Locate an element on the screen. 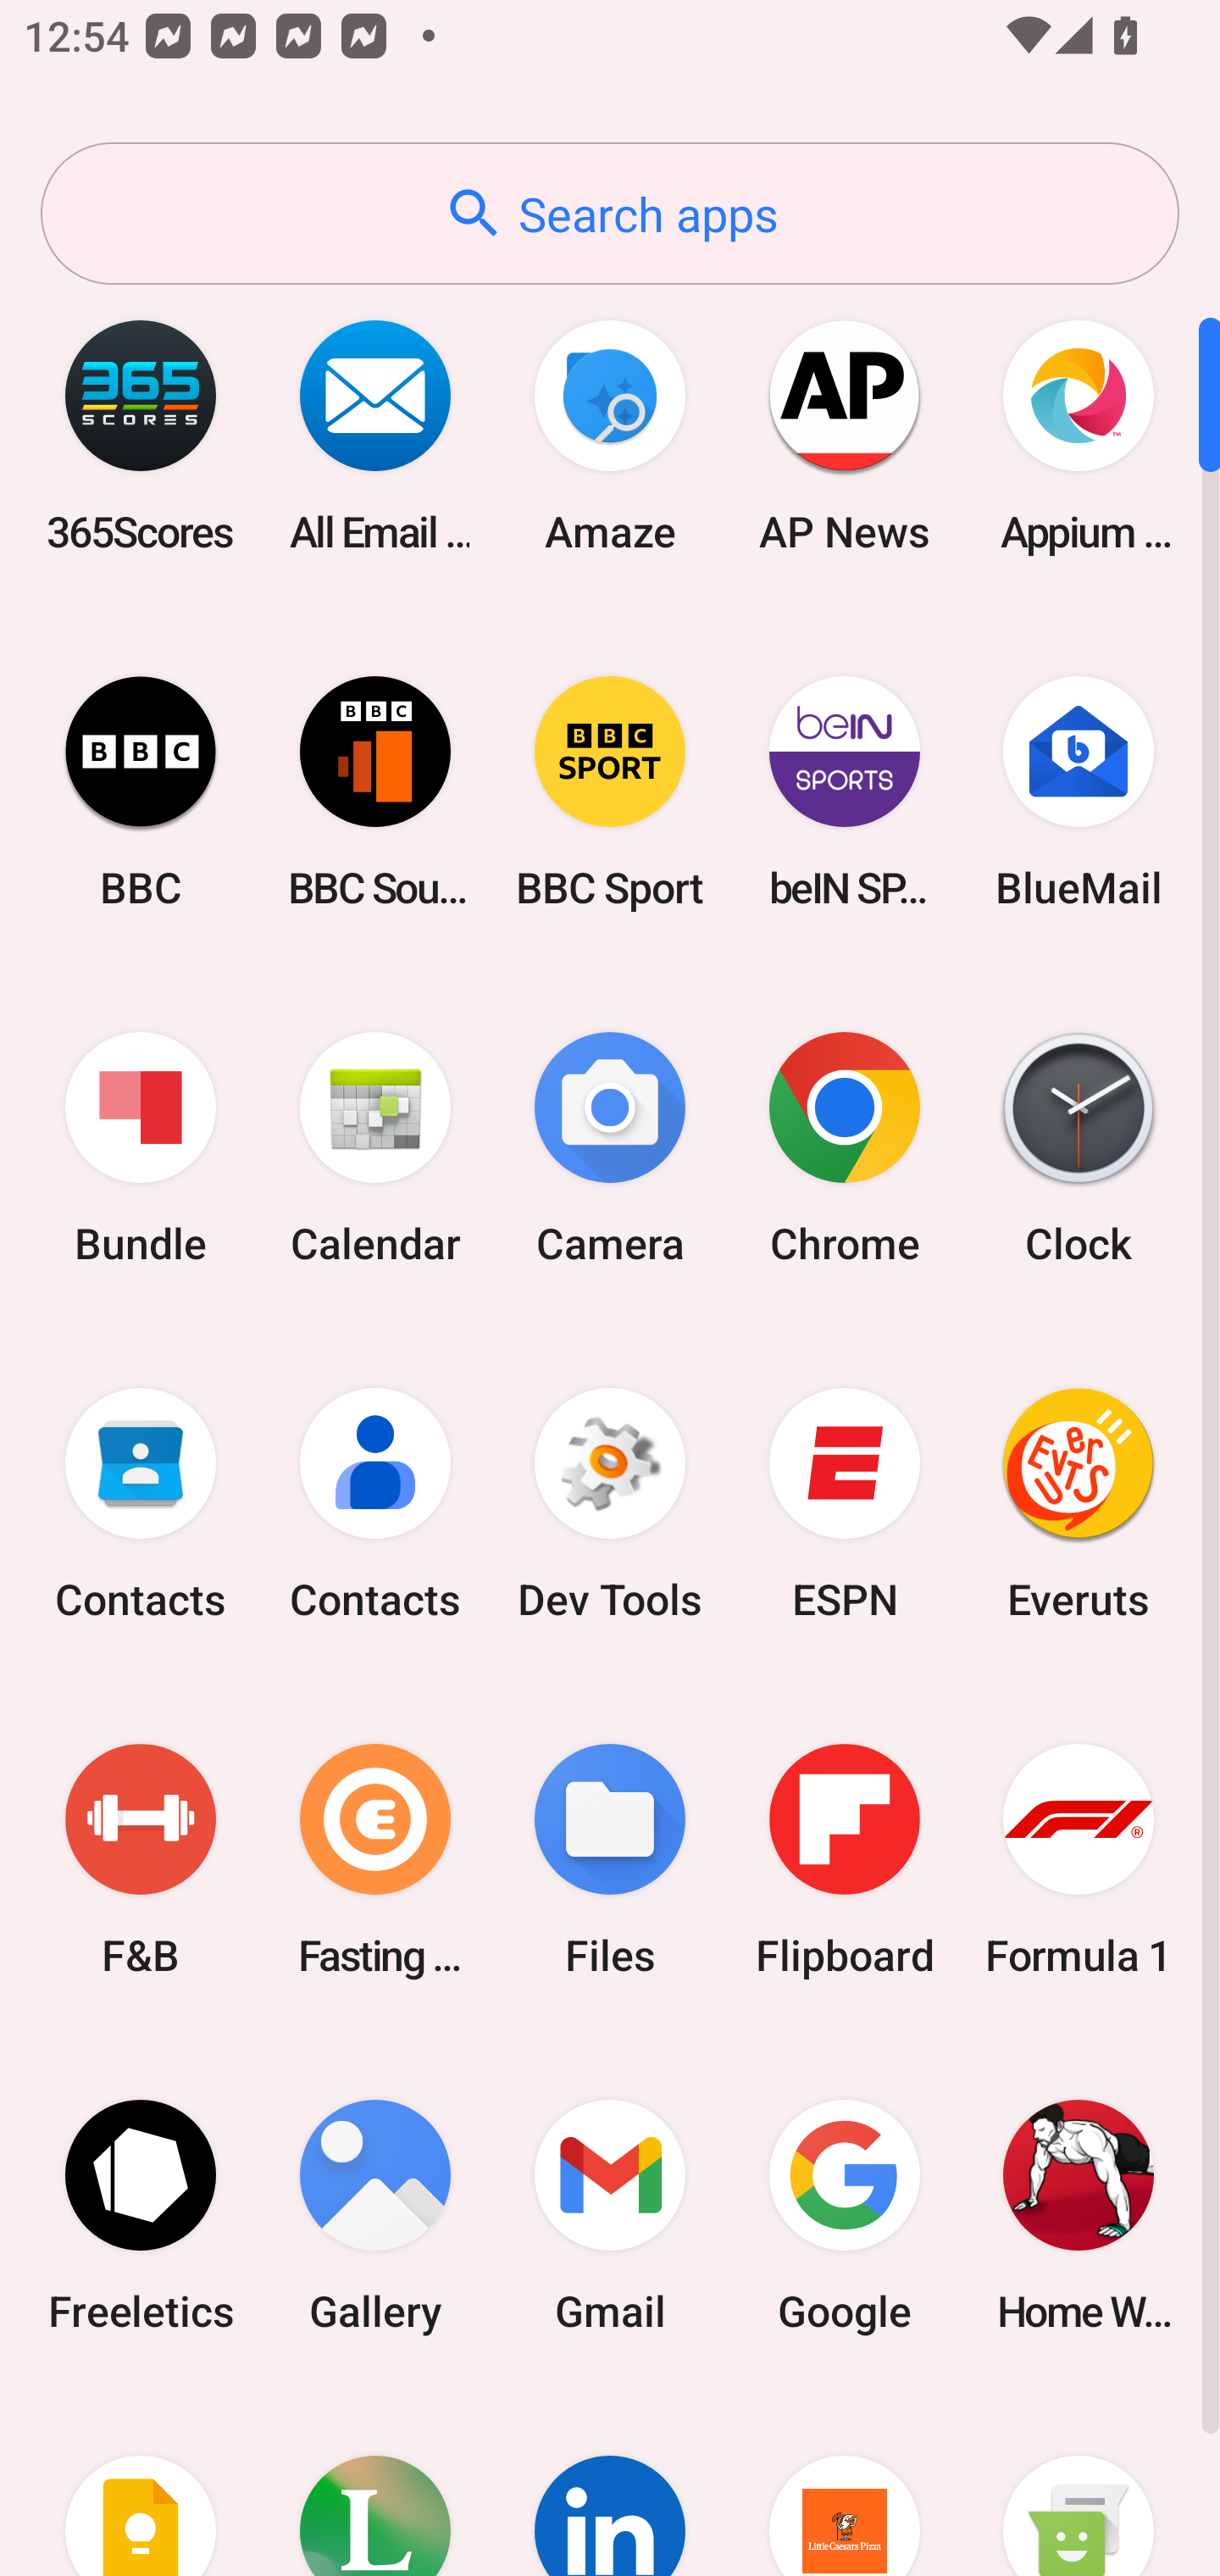 This screenshot has height=2576, width=1220. Keep Notes is located at coordinates (141, 2484).